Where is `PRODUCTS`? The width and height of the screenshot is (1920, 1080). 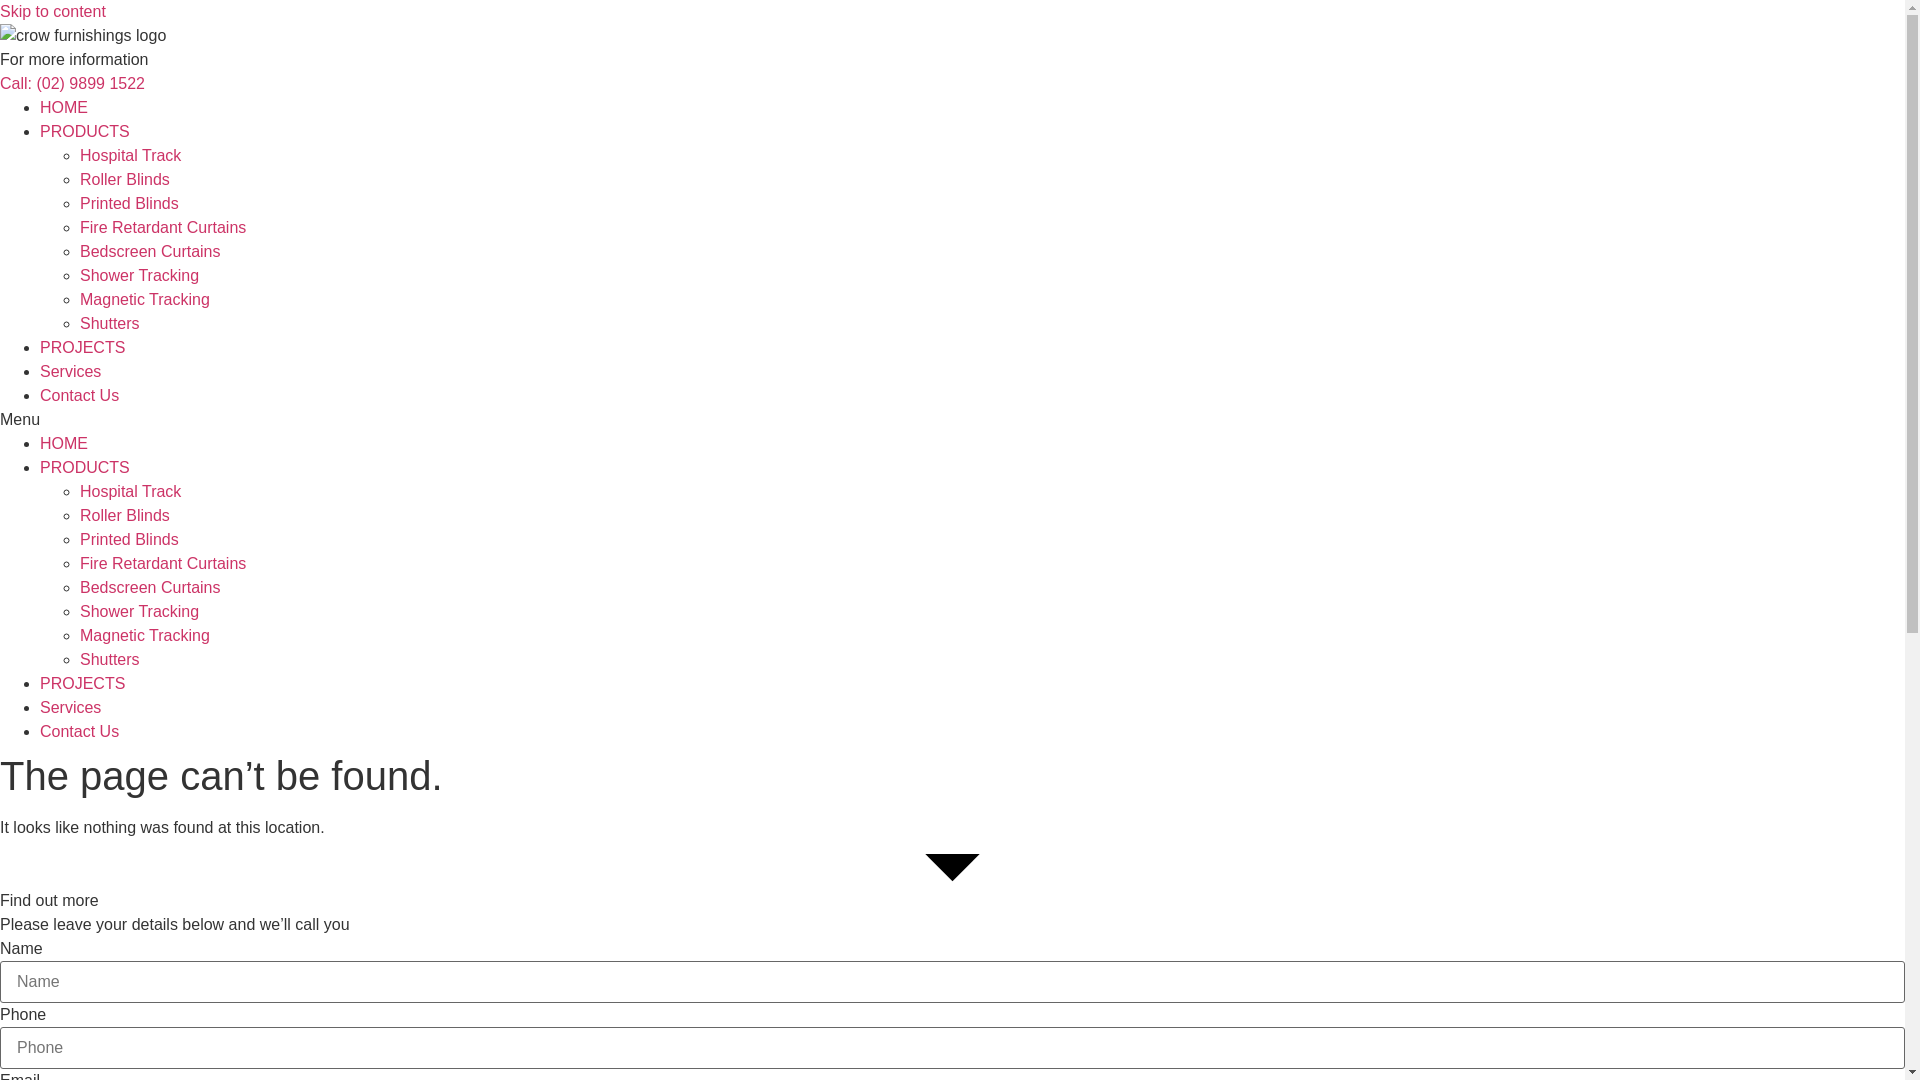 PRODUCTS is located at coordinates (85, 468).